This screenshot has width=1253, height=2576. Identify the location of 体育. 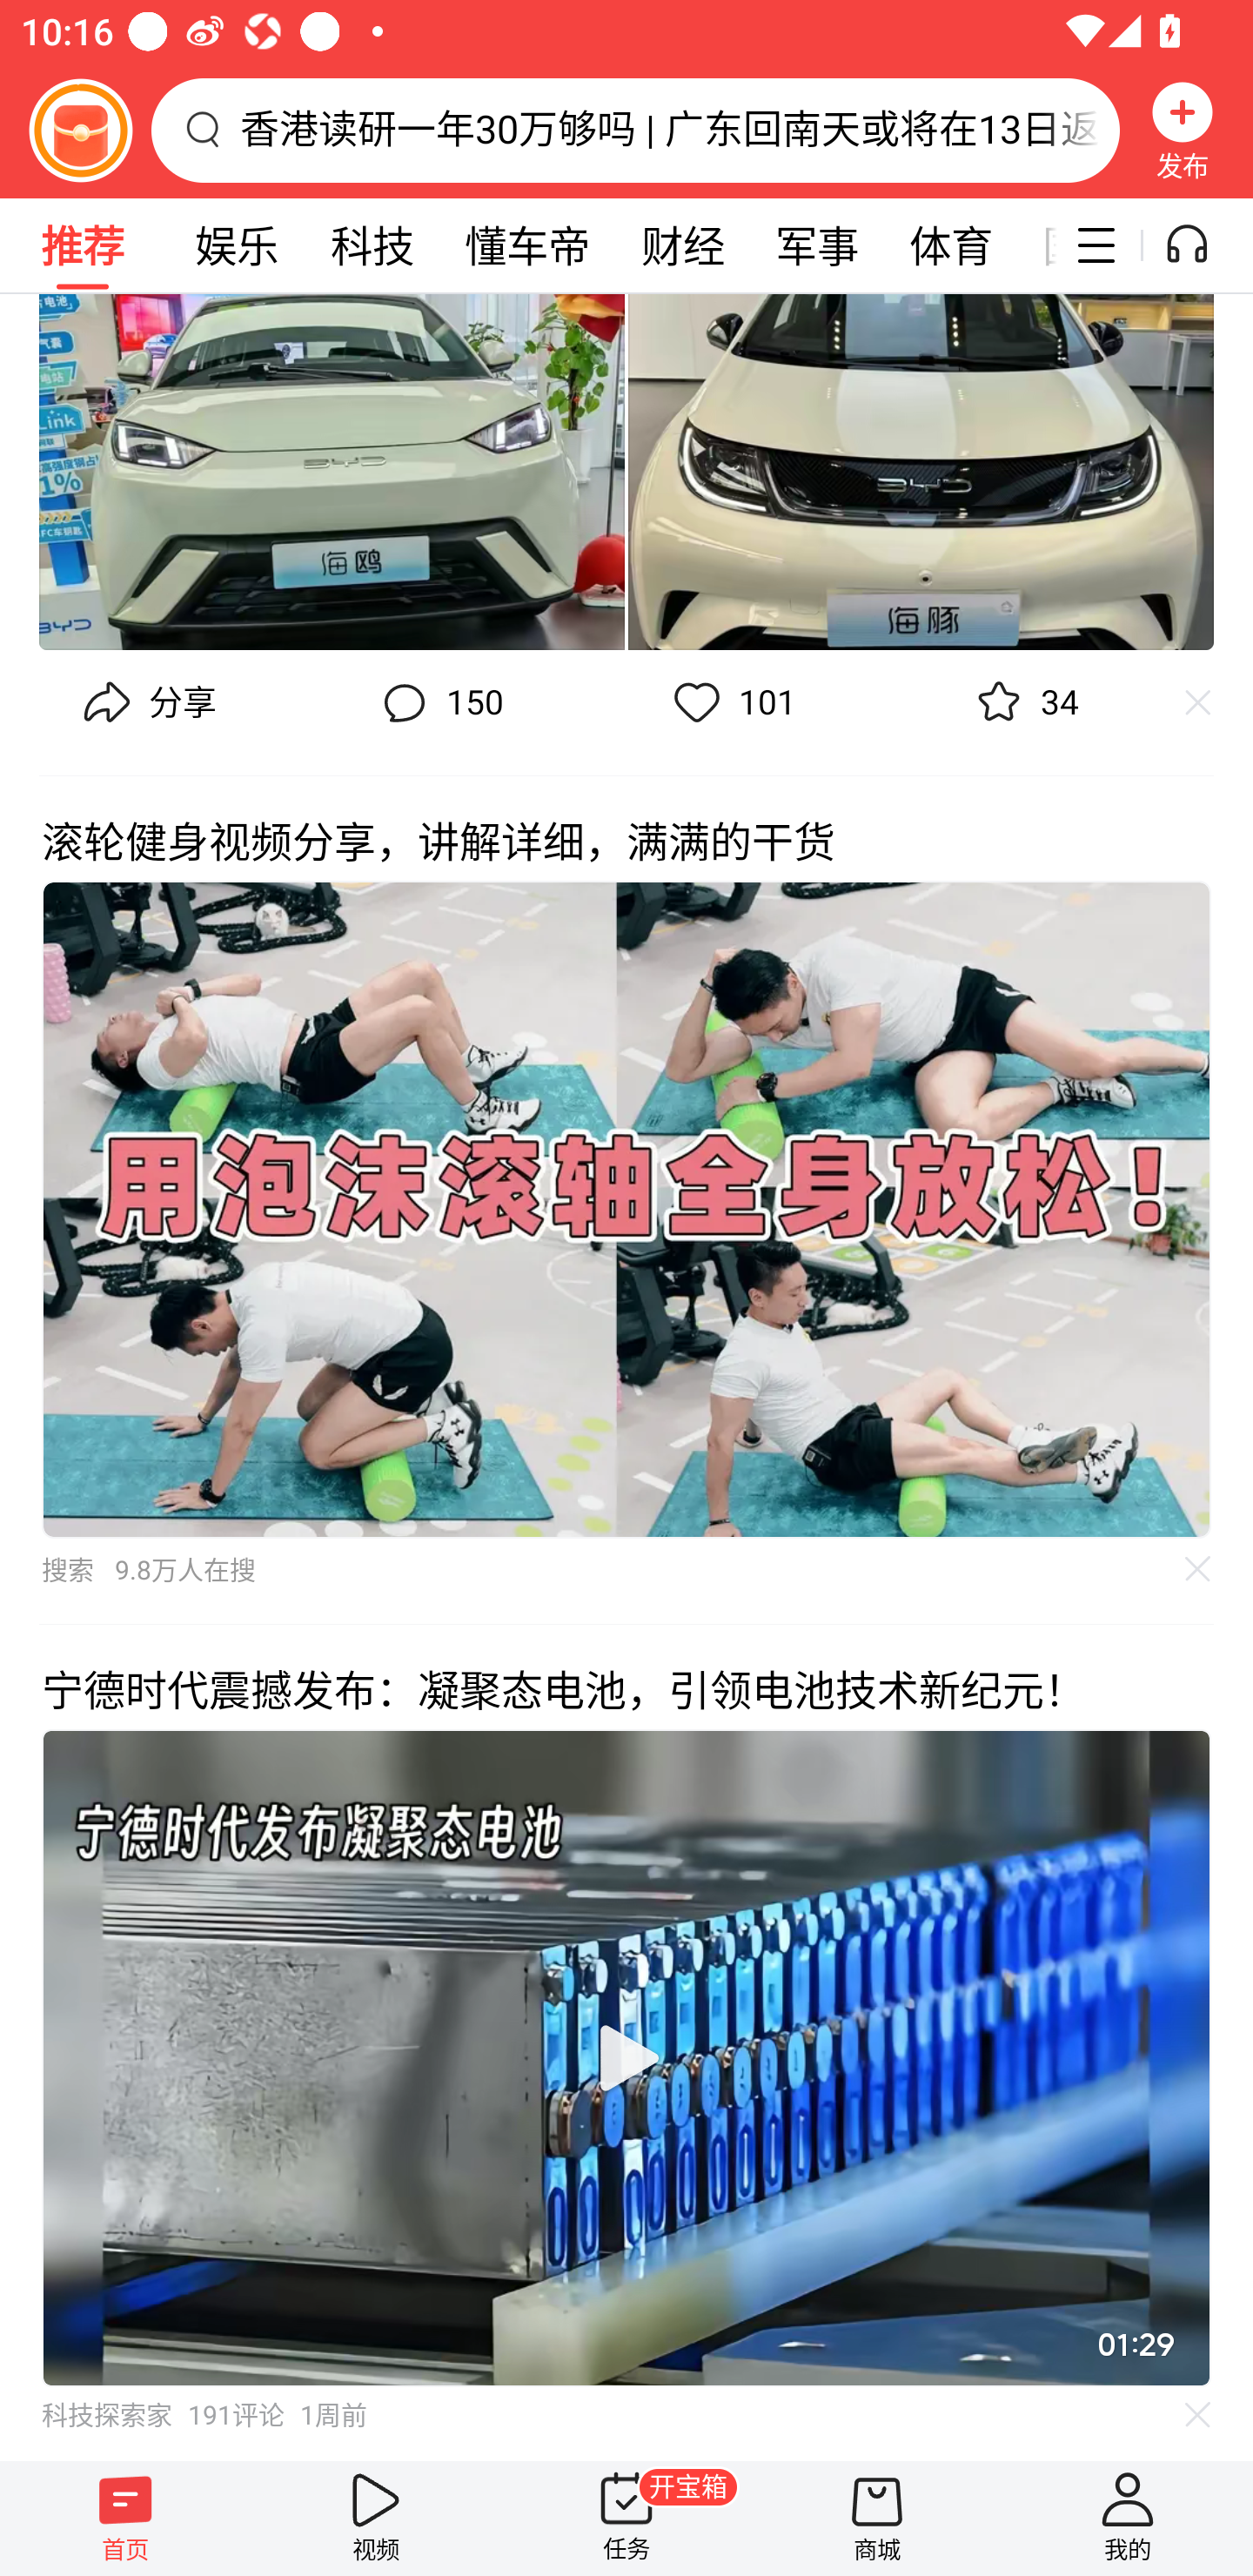
(950, 245).